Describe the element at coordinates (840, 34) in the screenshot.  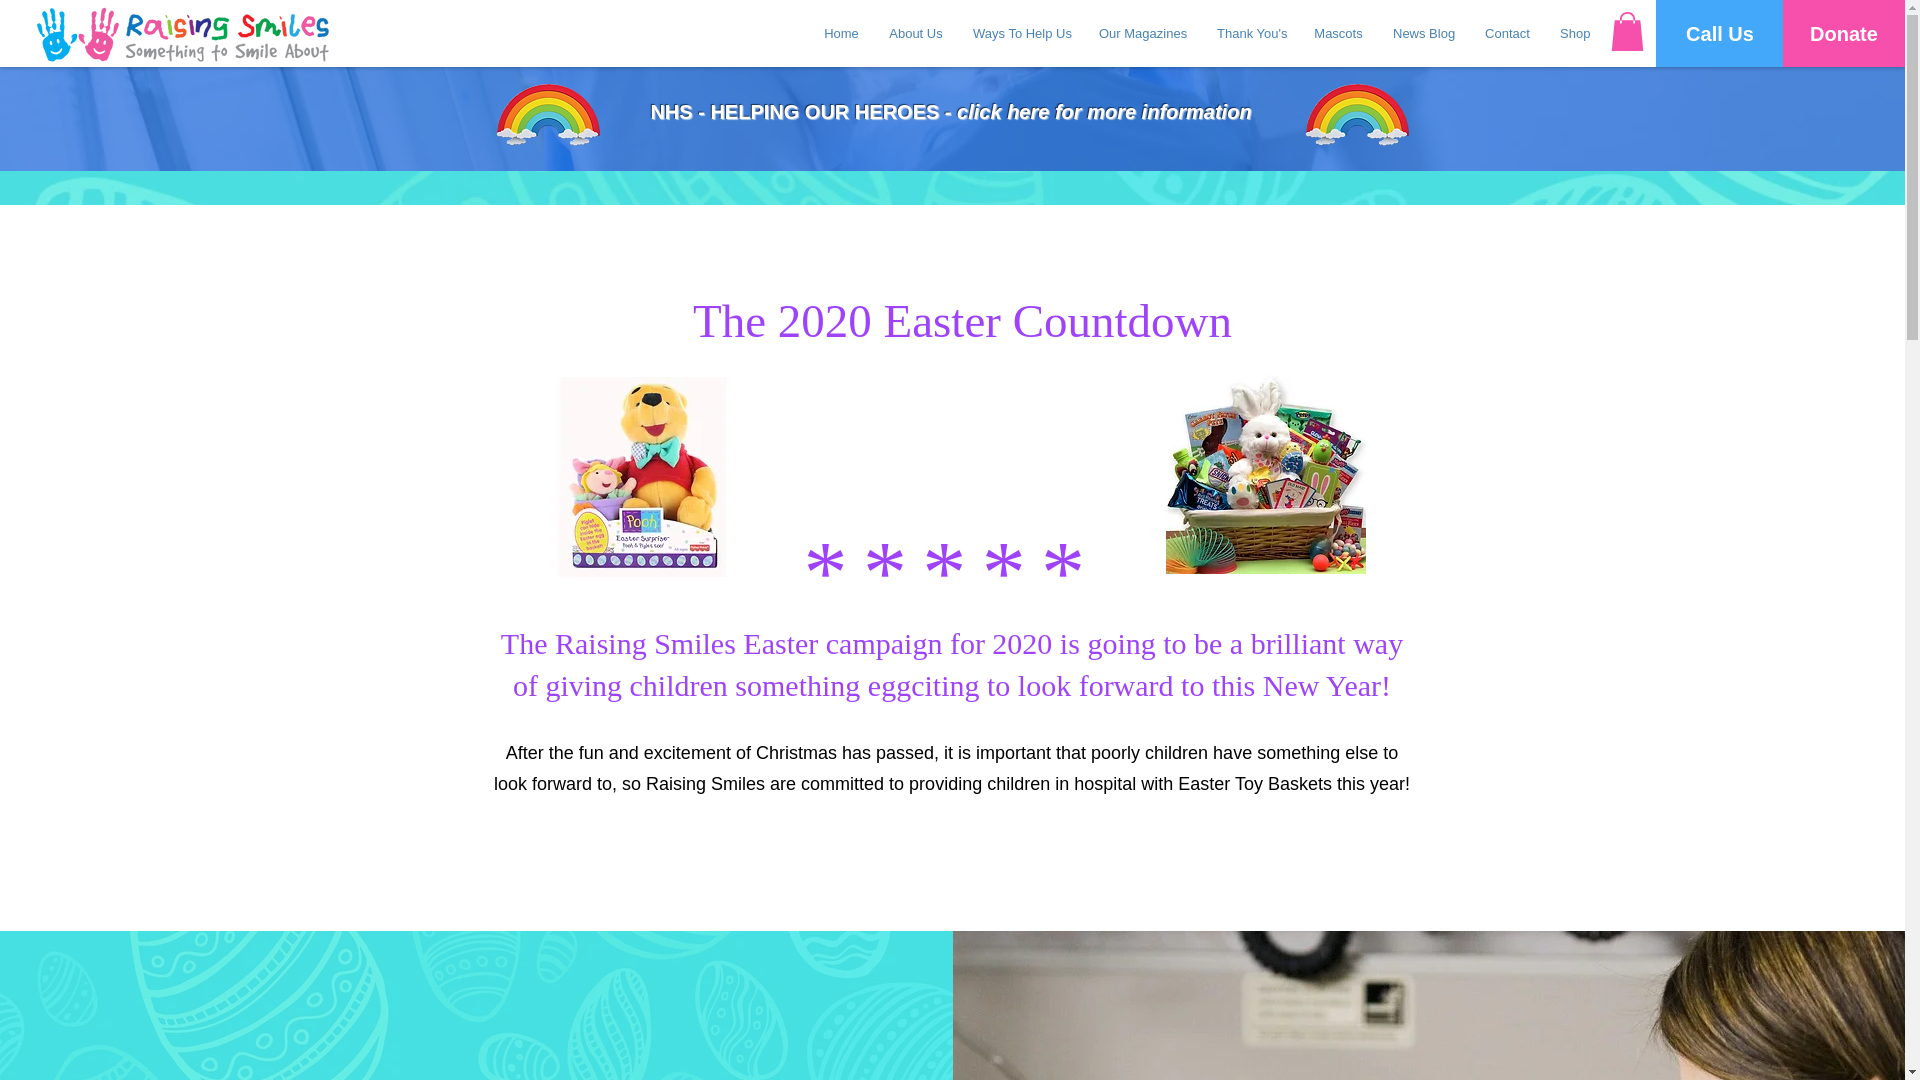
I see `Home` at that location.